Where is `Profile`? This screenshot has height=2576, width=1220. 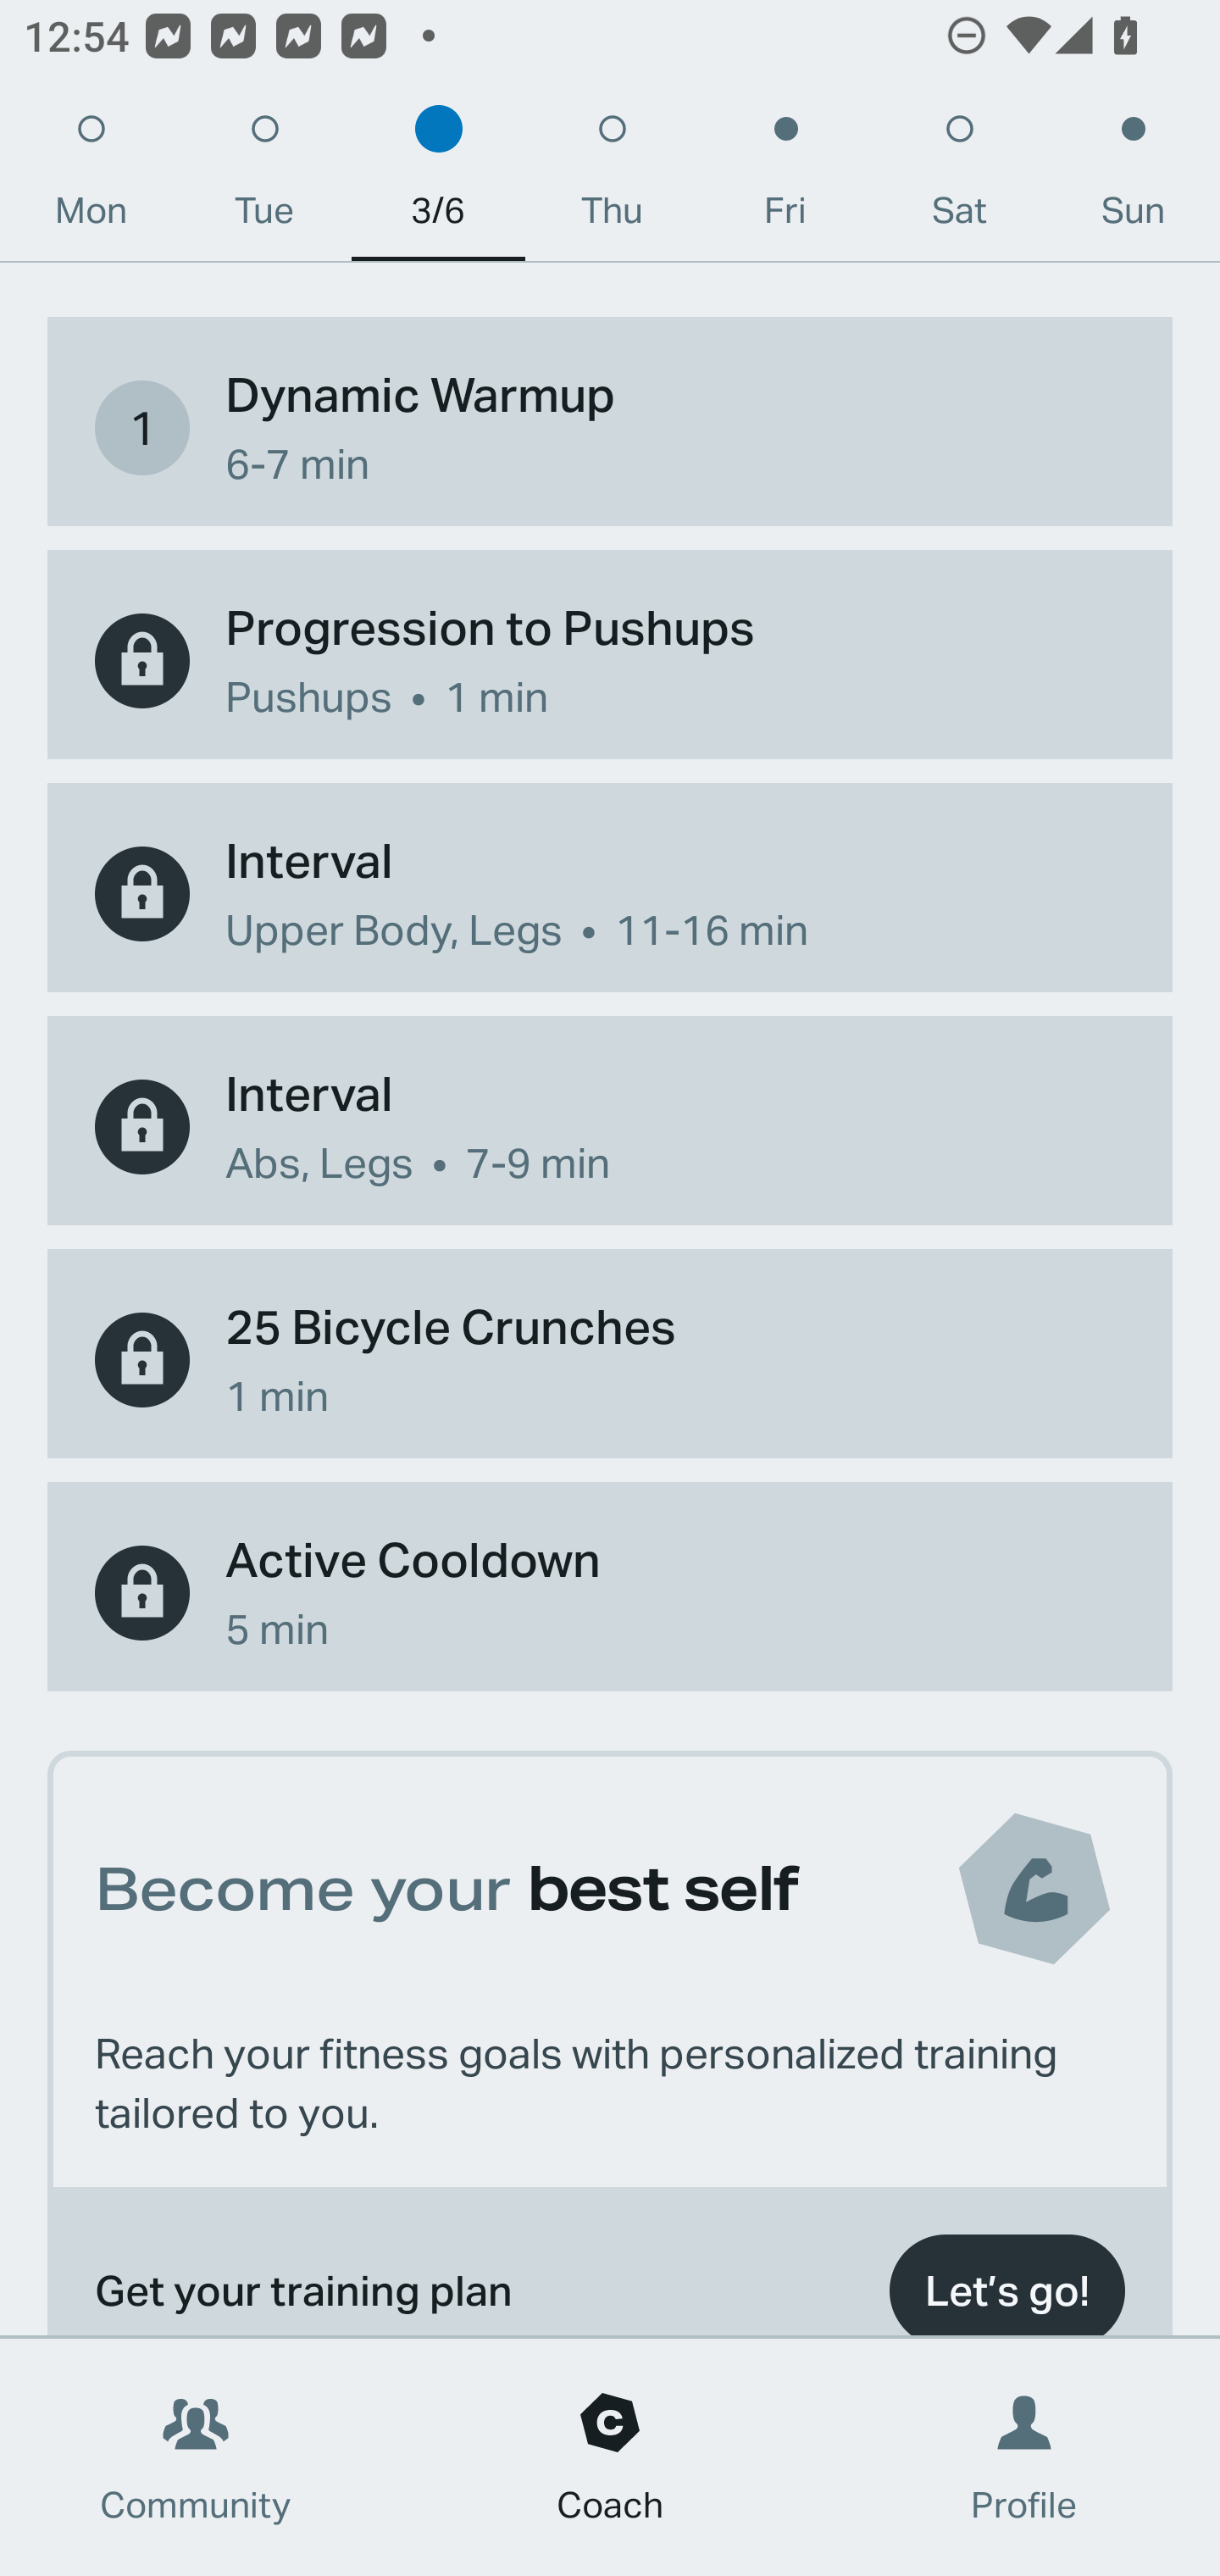
Profile is located at coordinates (1025, 2457).